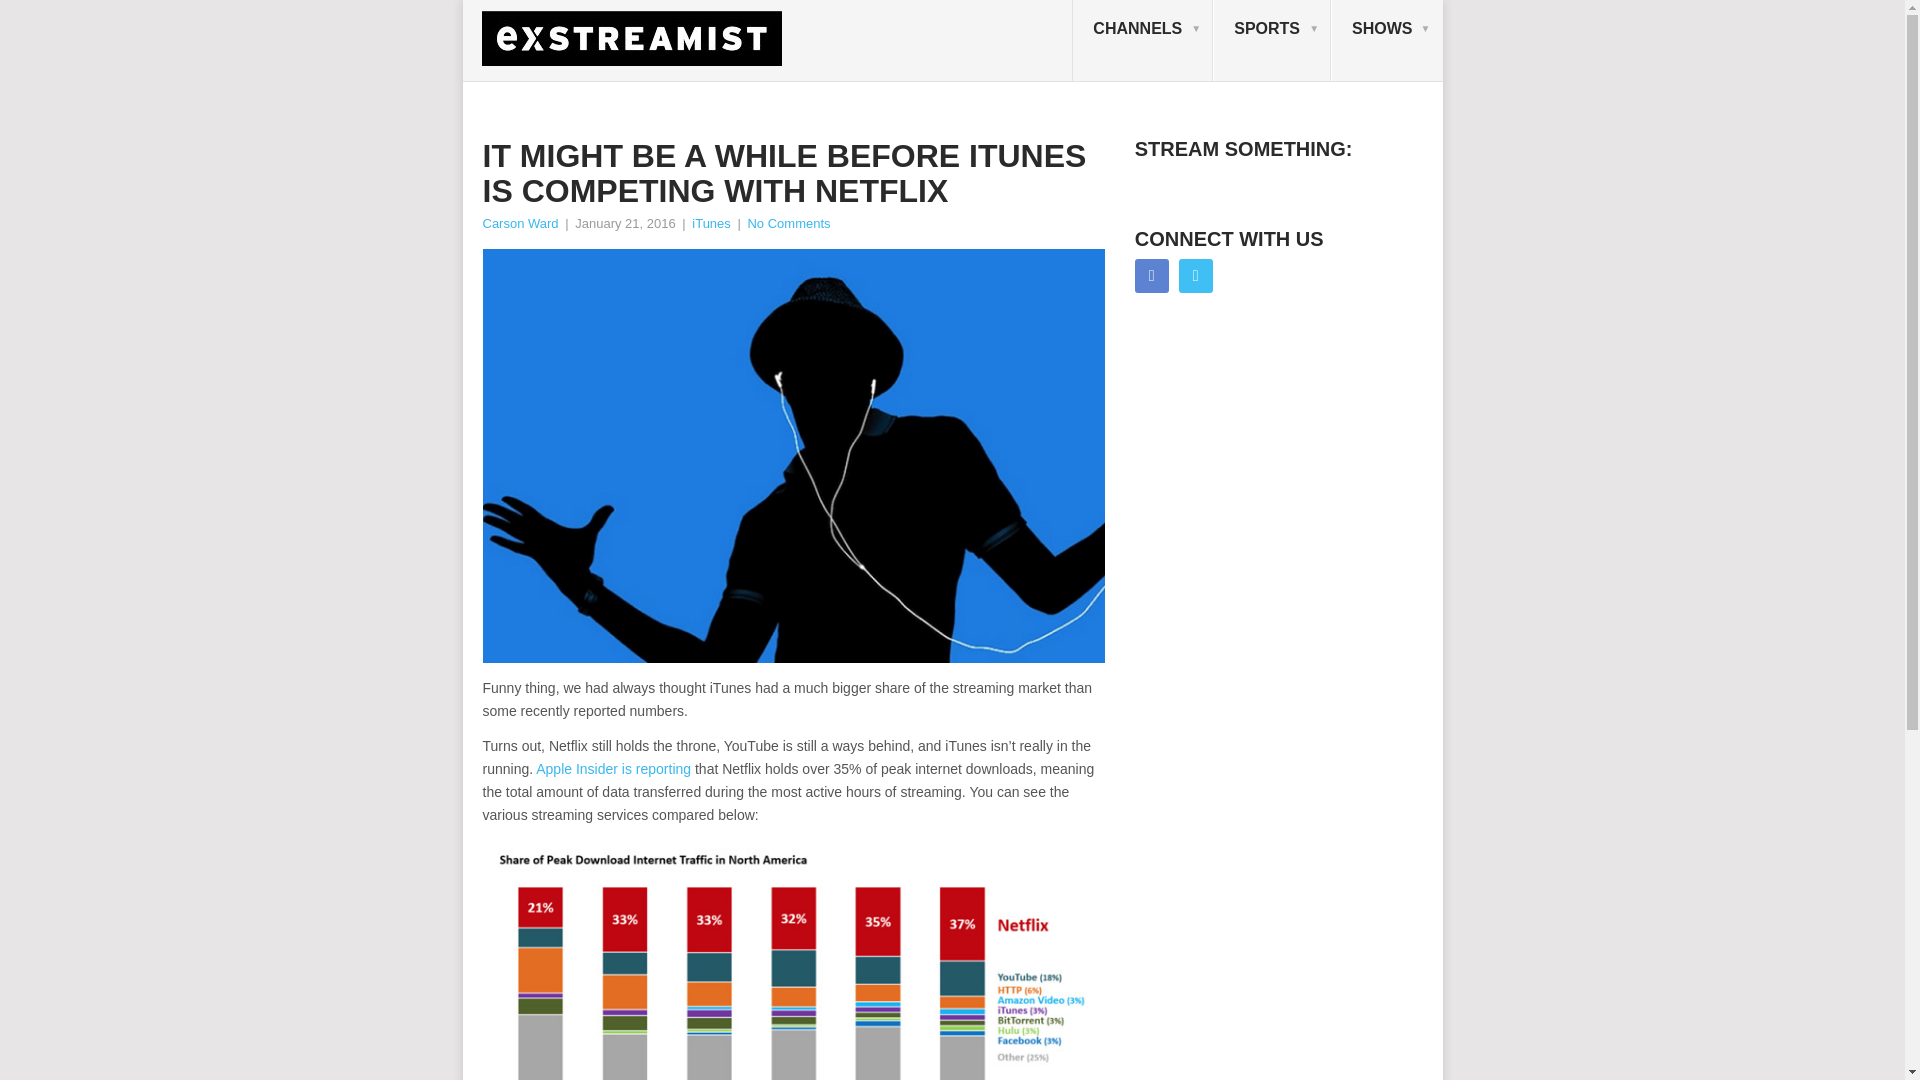 The image size is (1920, 1080). Describe the element at coordinates (1142, 41) in the screenshot. I see `CHANNELS` at that location.